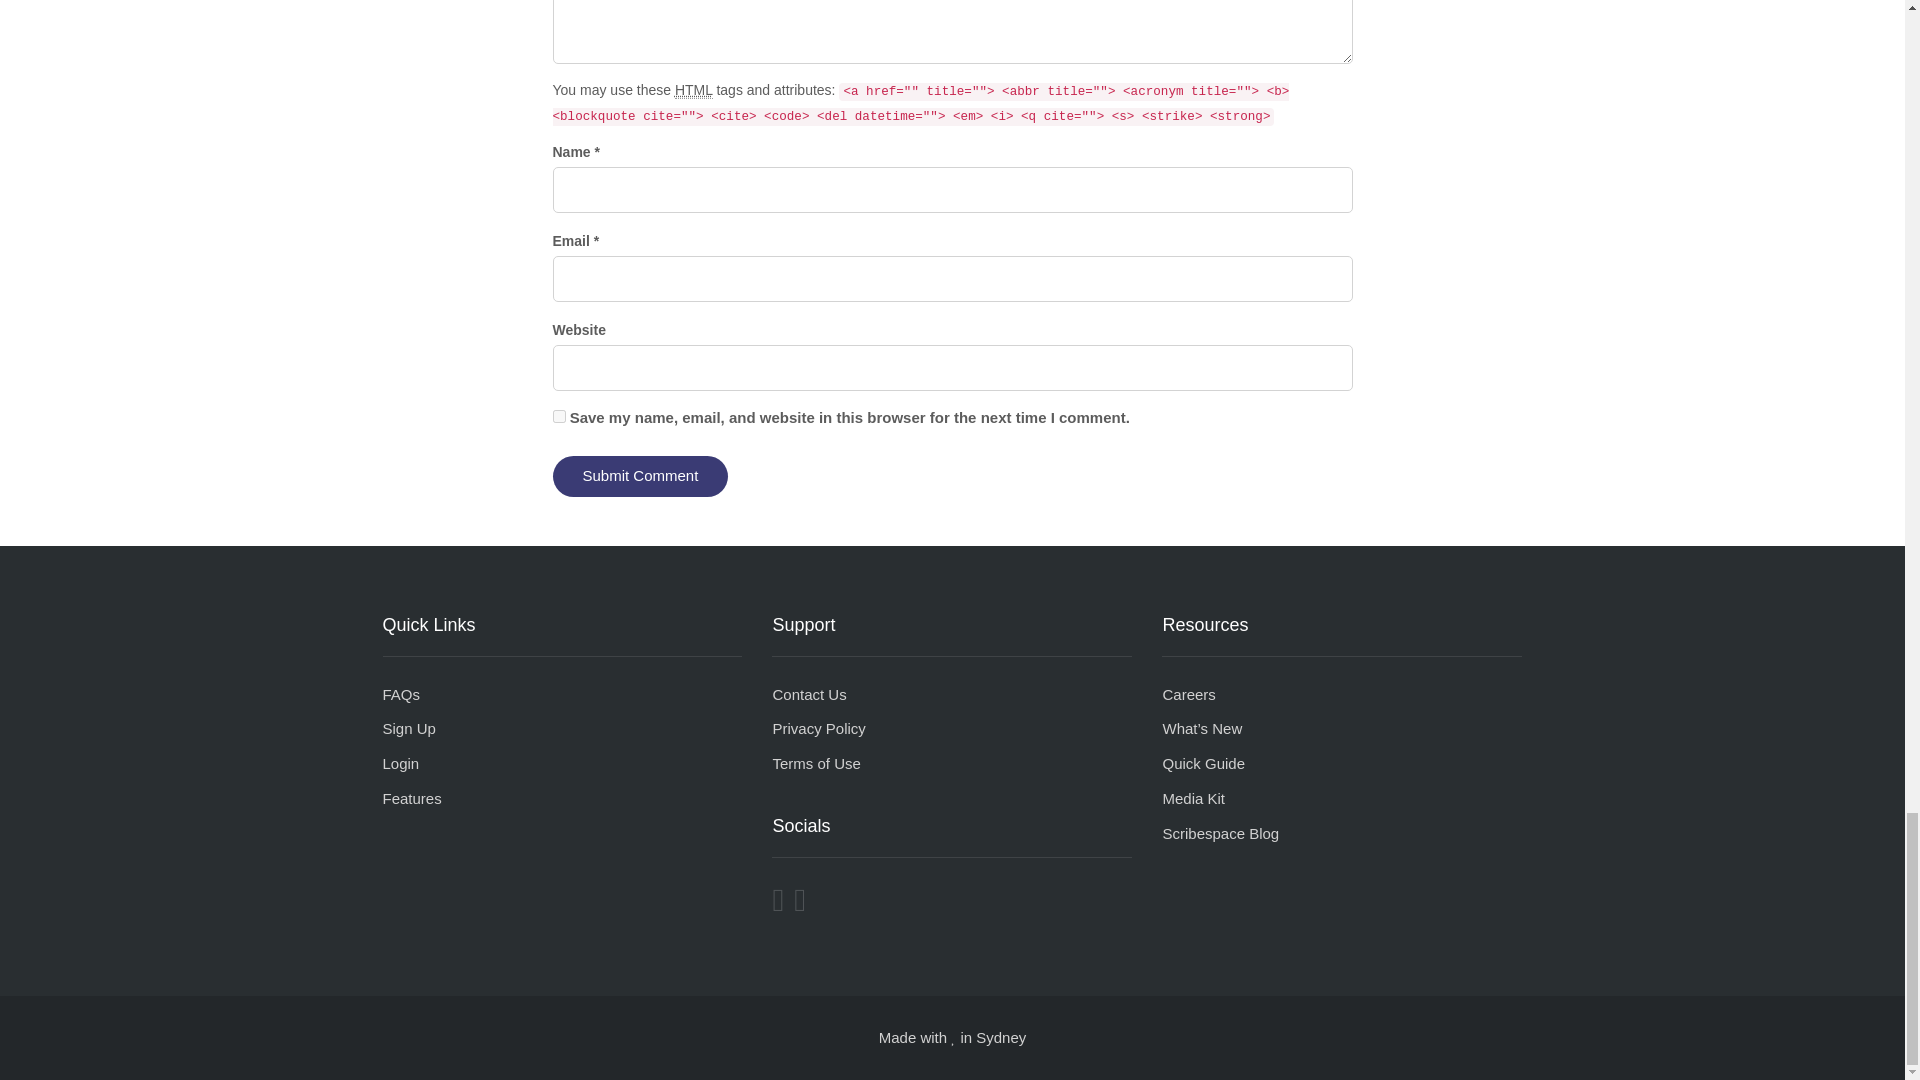 The width and height of the screenshot is (1920, 1080). Describe the element at coordinates (558, 416) in the screenshot. I see `yes` at that location.